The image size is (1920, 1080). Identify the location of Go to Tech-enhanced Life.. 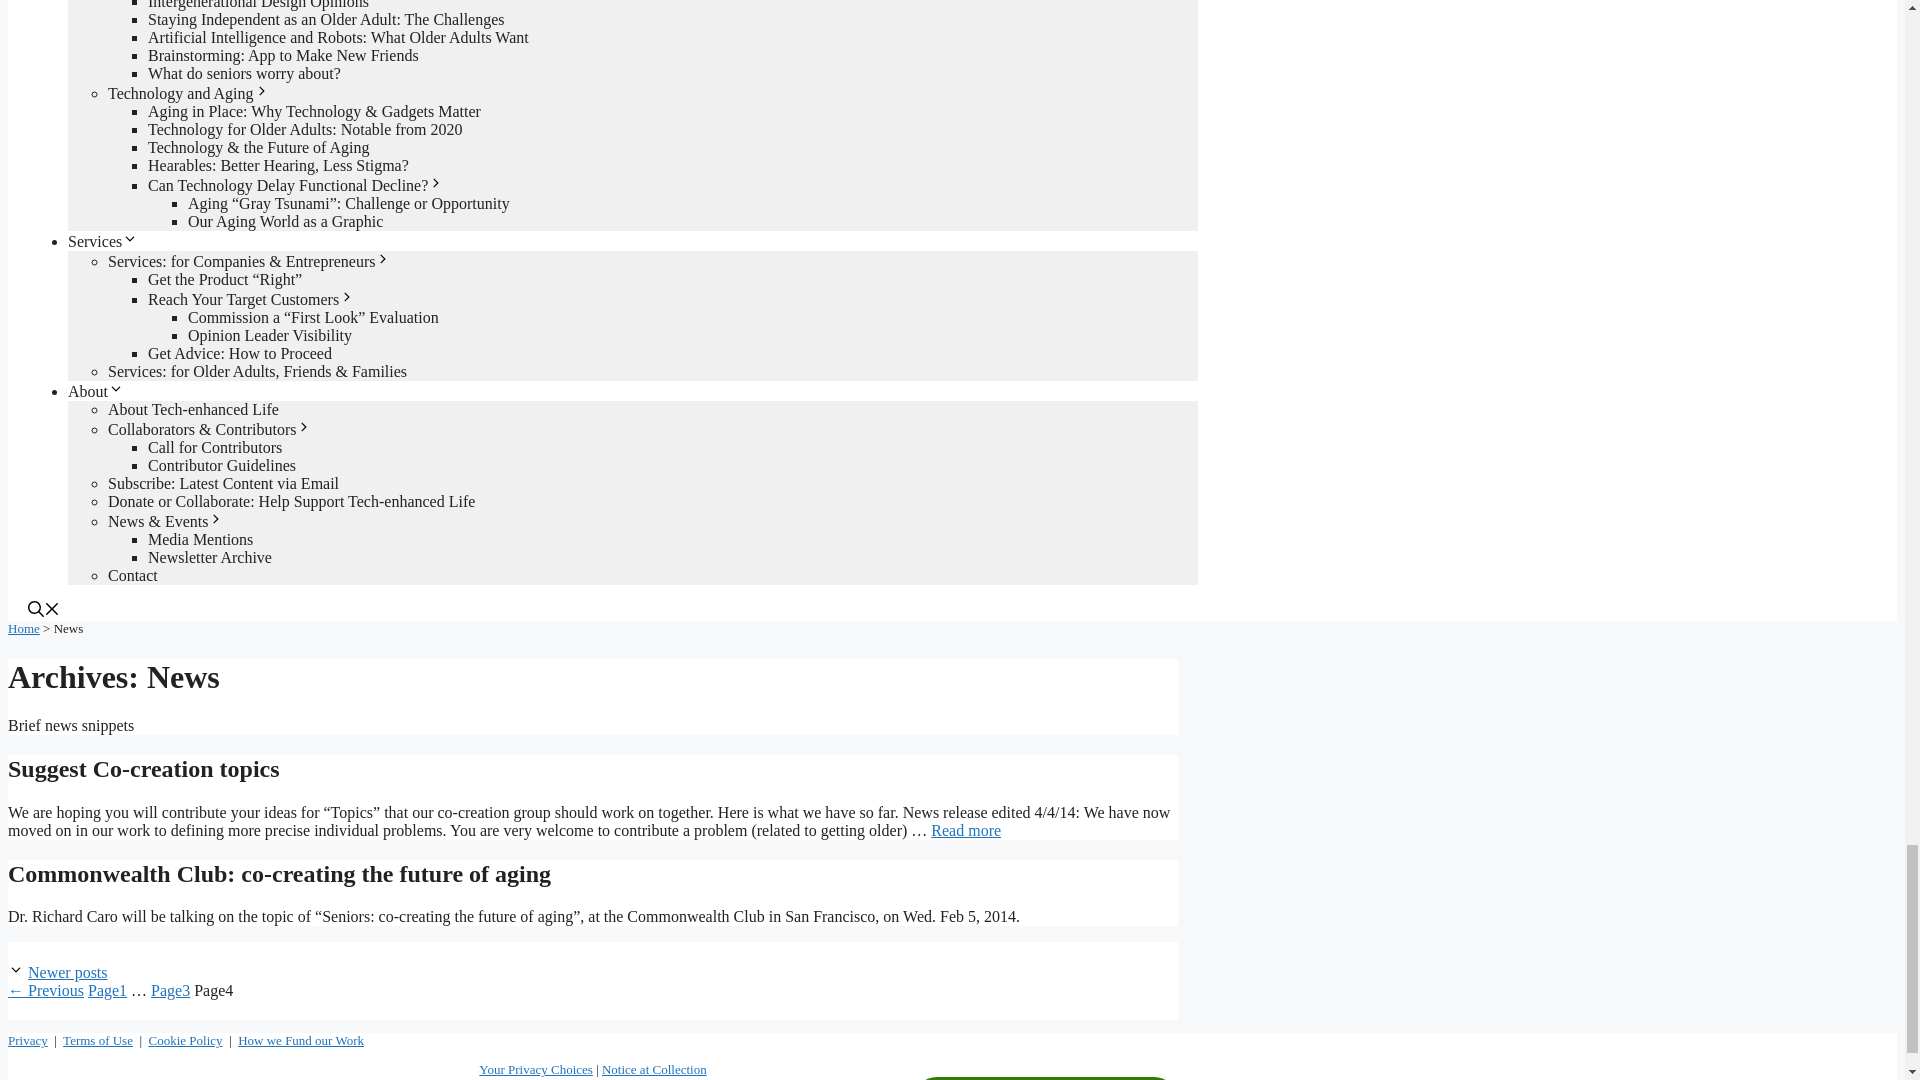
(24, 628).